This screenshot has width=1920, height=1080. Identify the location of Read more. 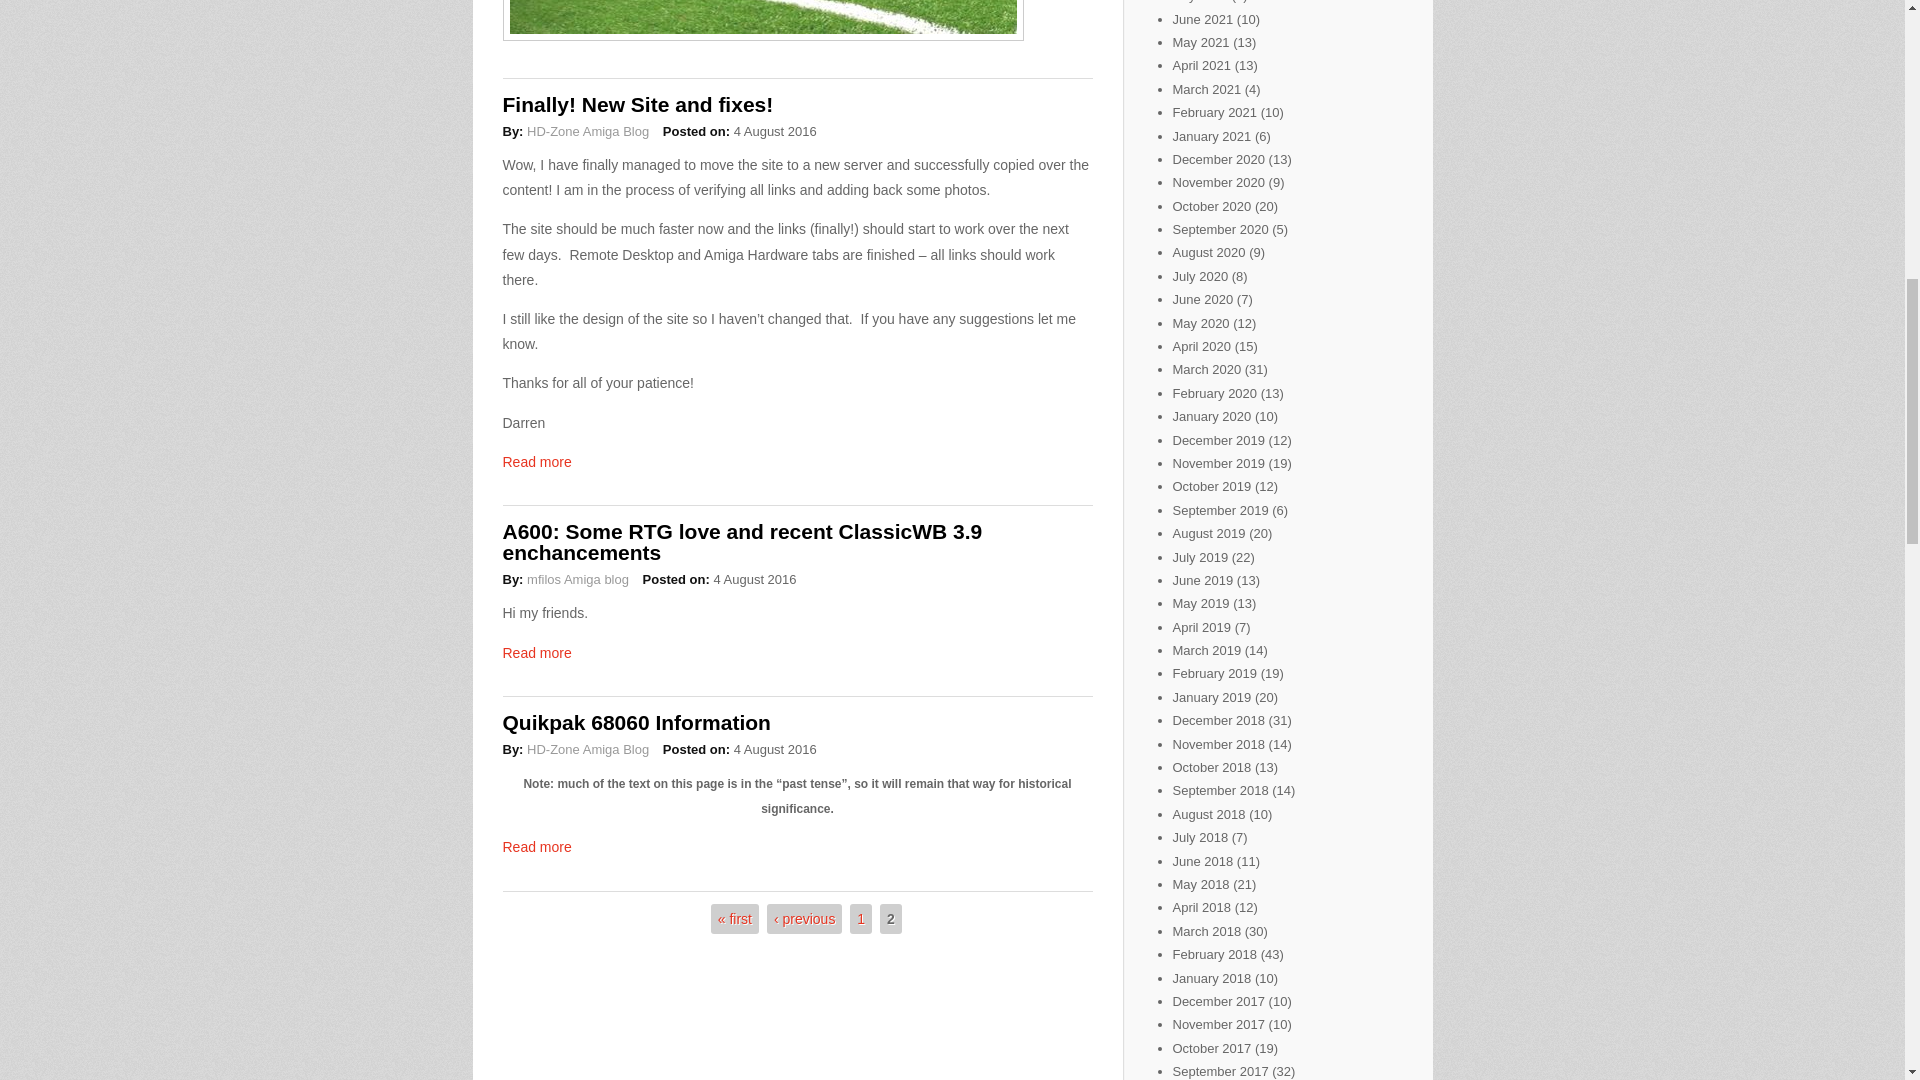
(536, 652).